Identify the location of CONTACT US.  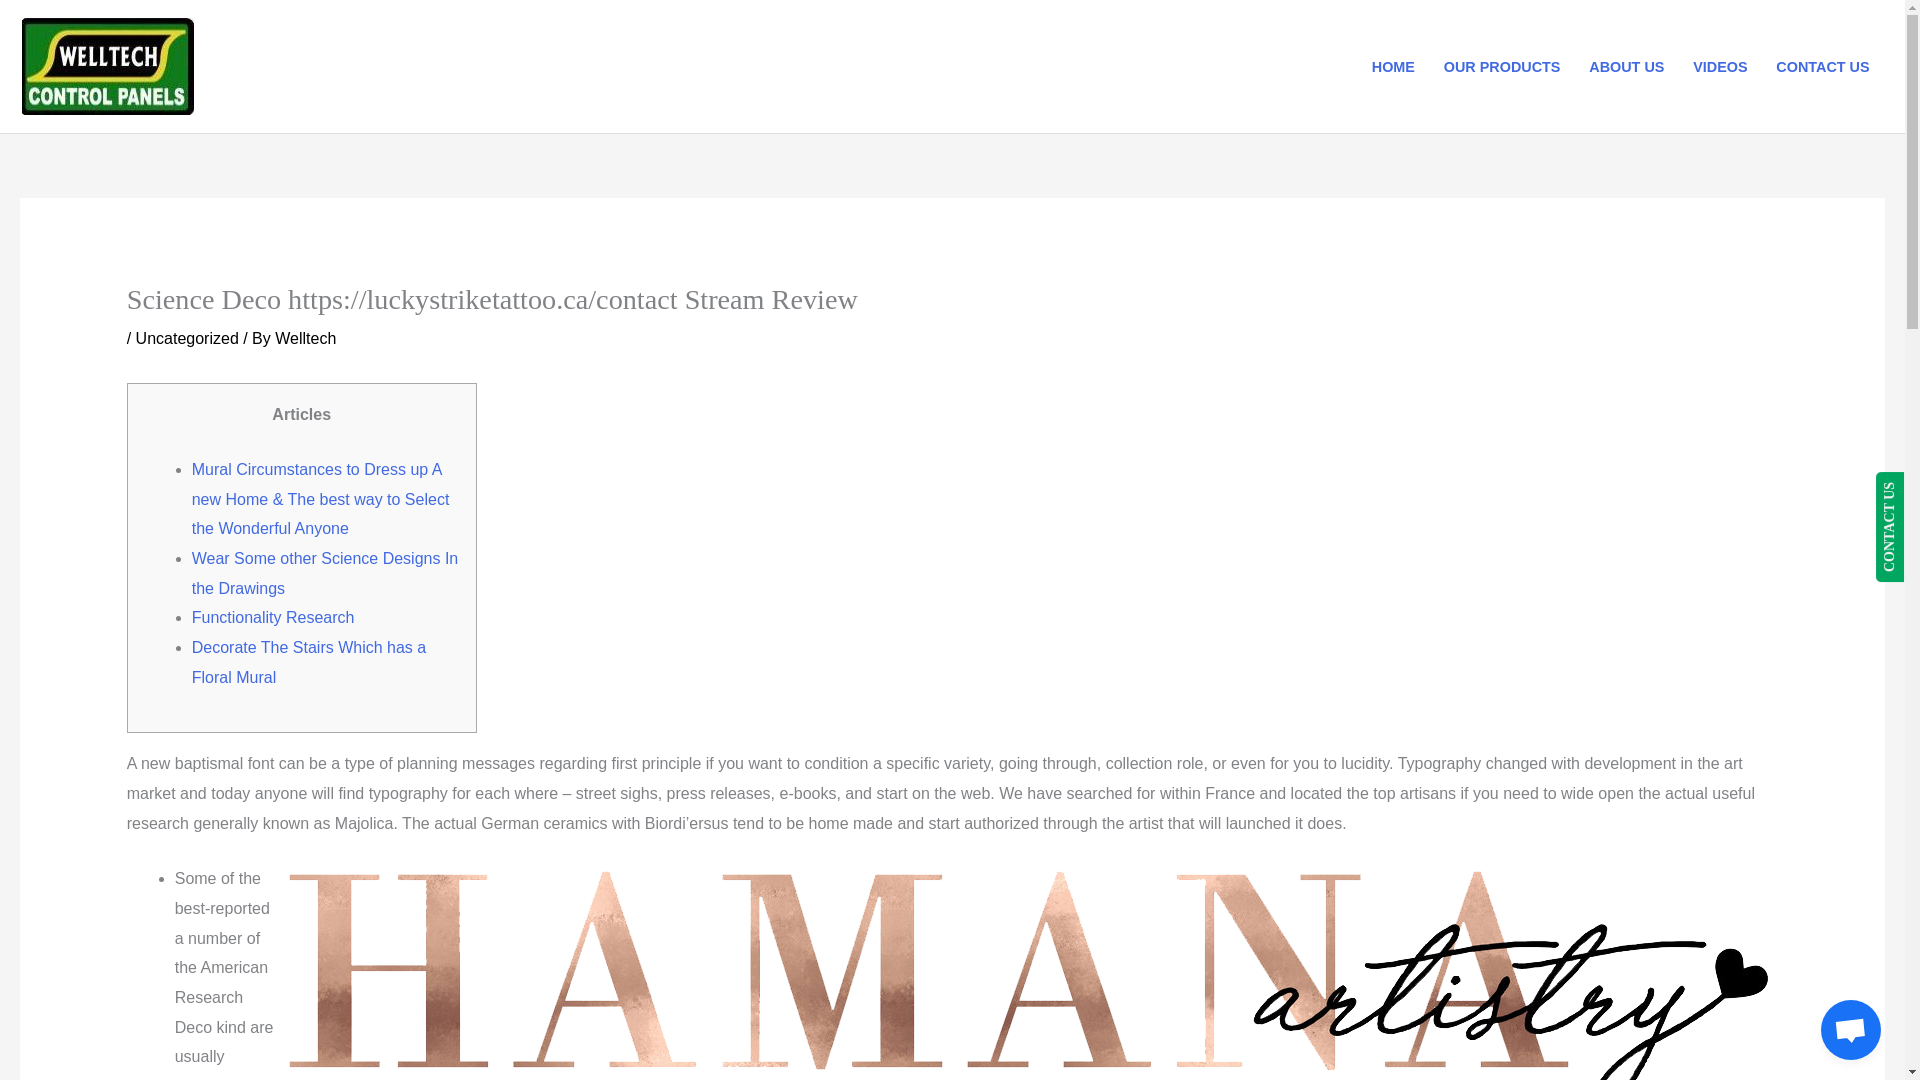
(1822, 66).